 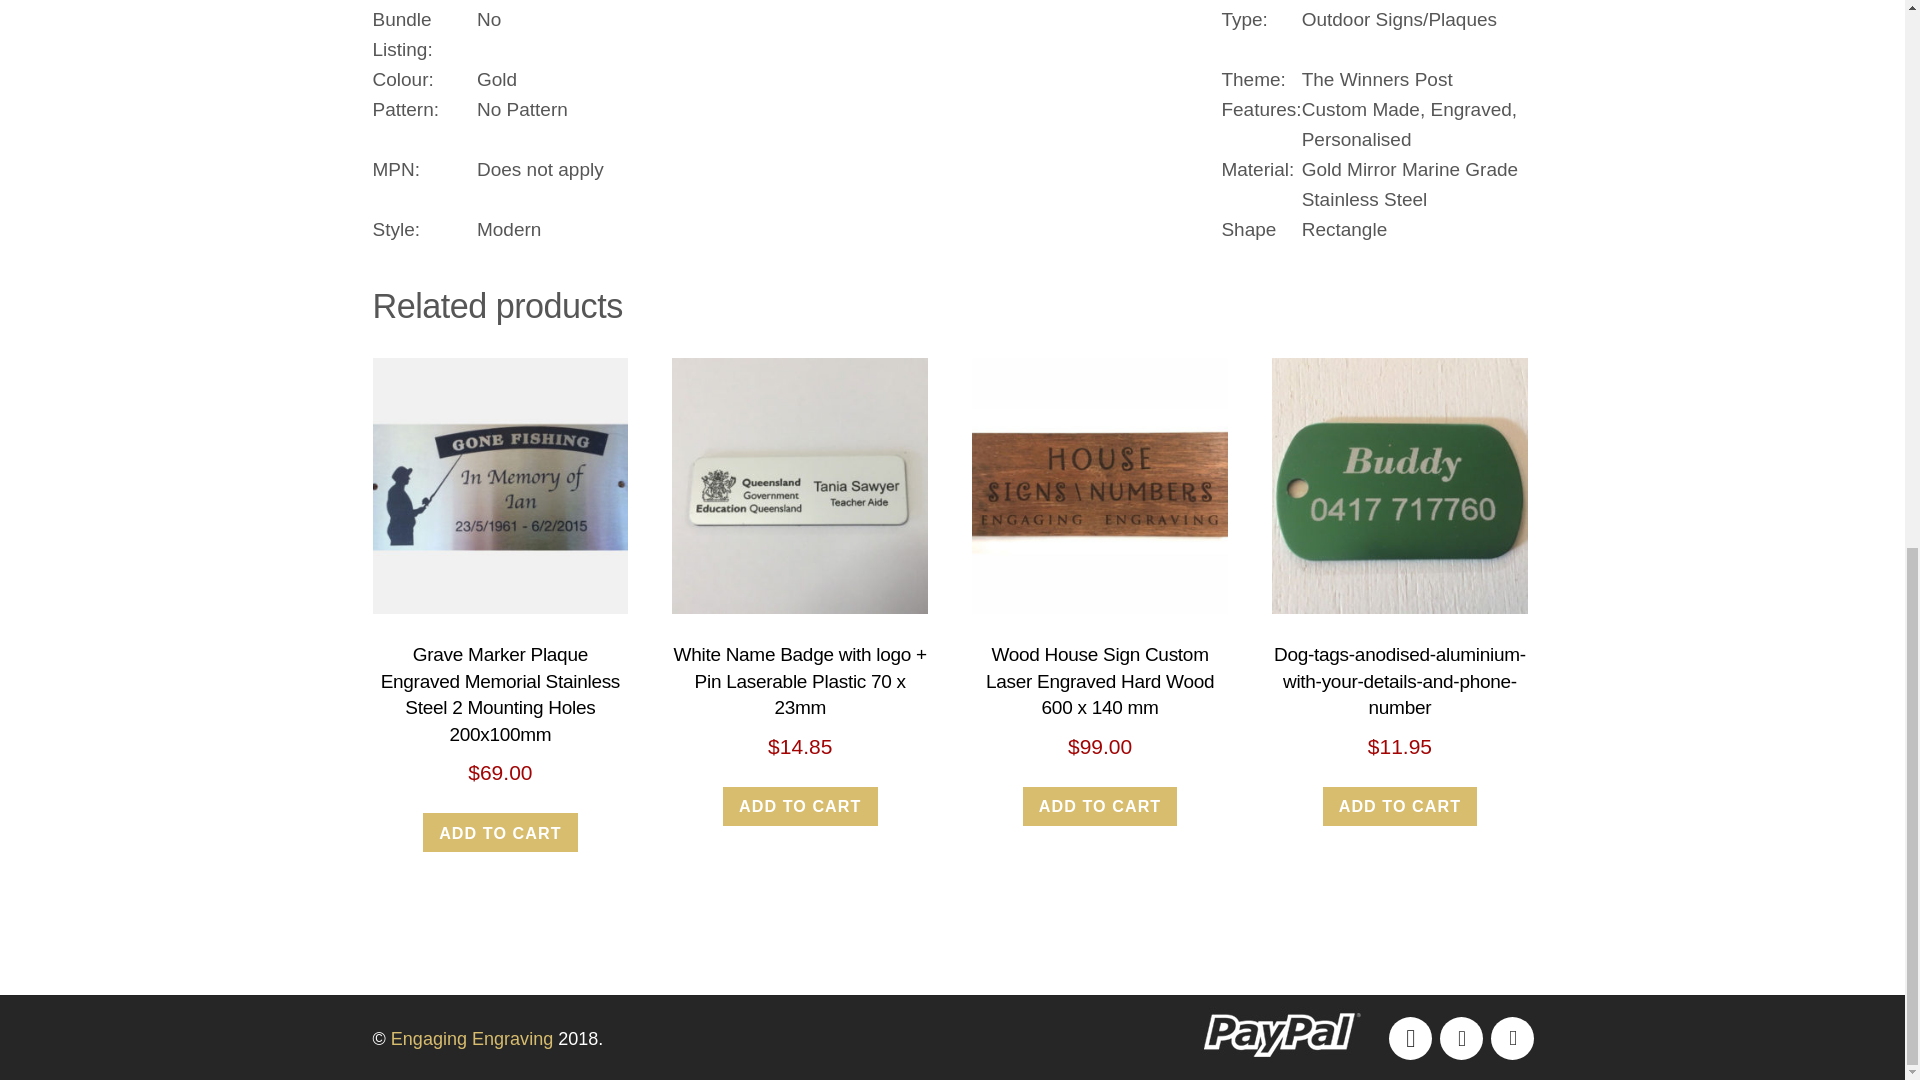 What do you see at coordinates (1510, 1036) in the screenshot?
I see `linkedin` at bounding box center [1510, 1036].